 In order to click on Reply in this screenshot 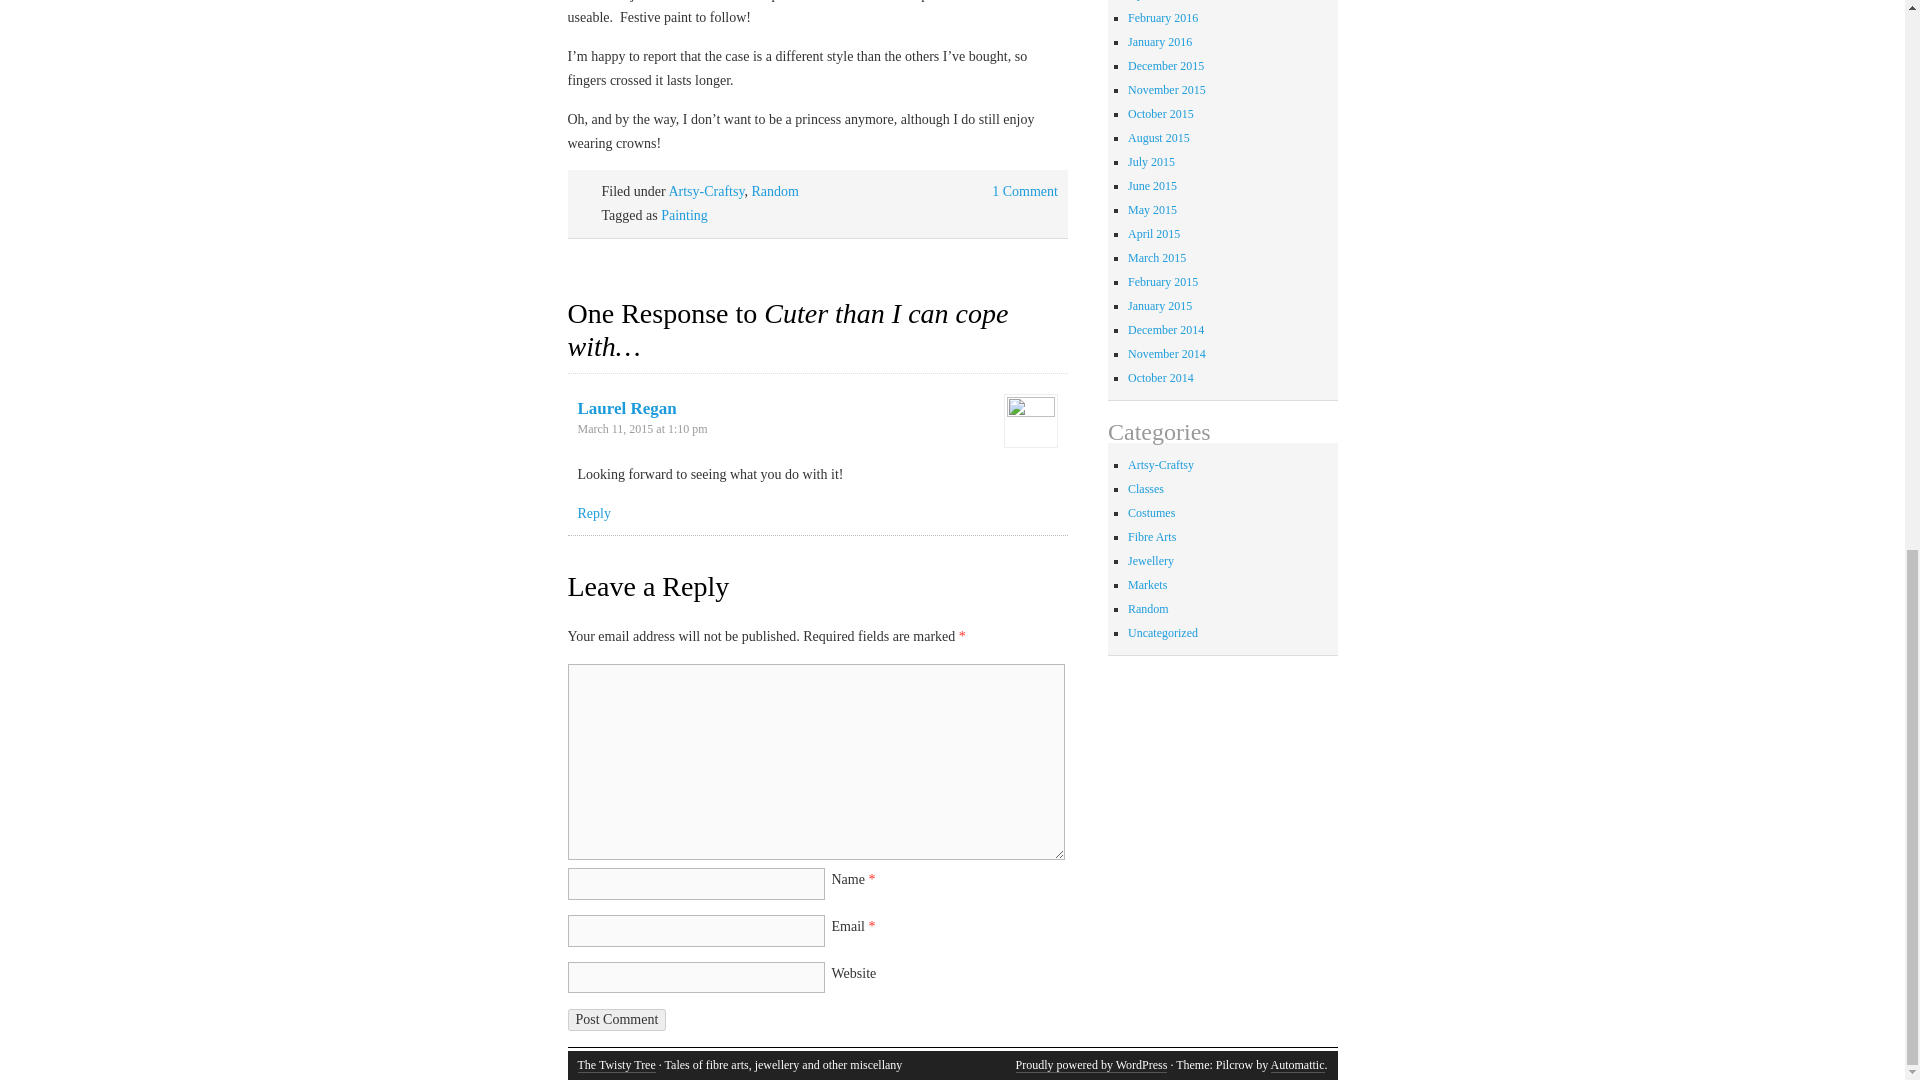, I will do `click(594, 513)`.